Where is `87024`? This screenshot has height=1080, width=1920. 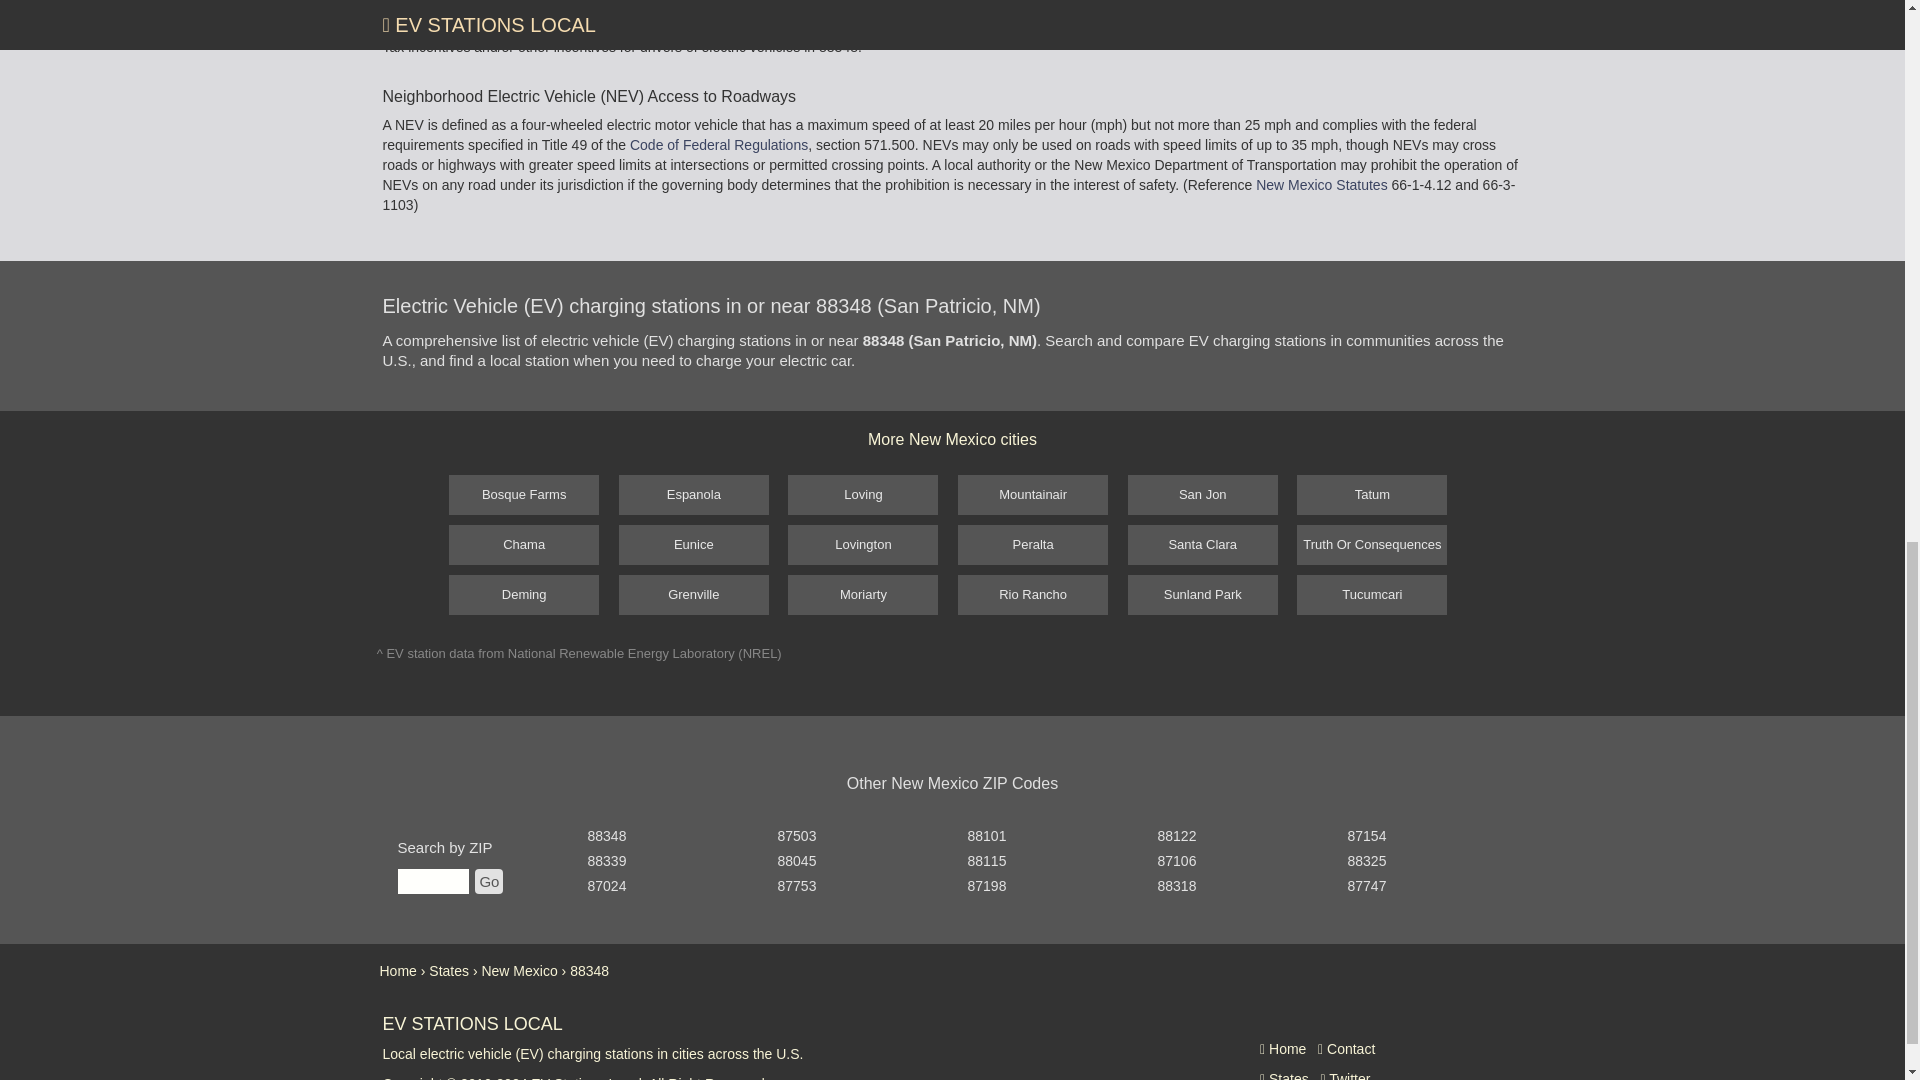 87024 is located at coordinates (607, 886).